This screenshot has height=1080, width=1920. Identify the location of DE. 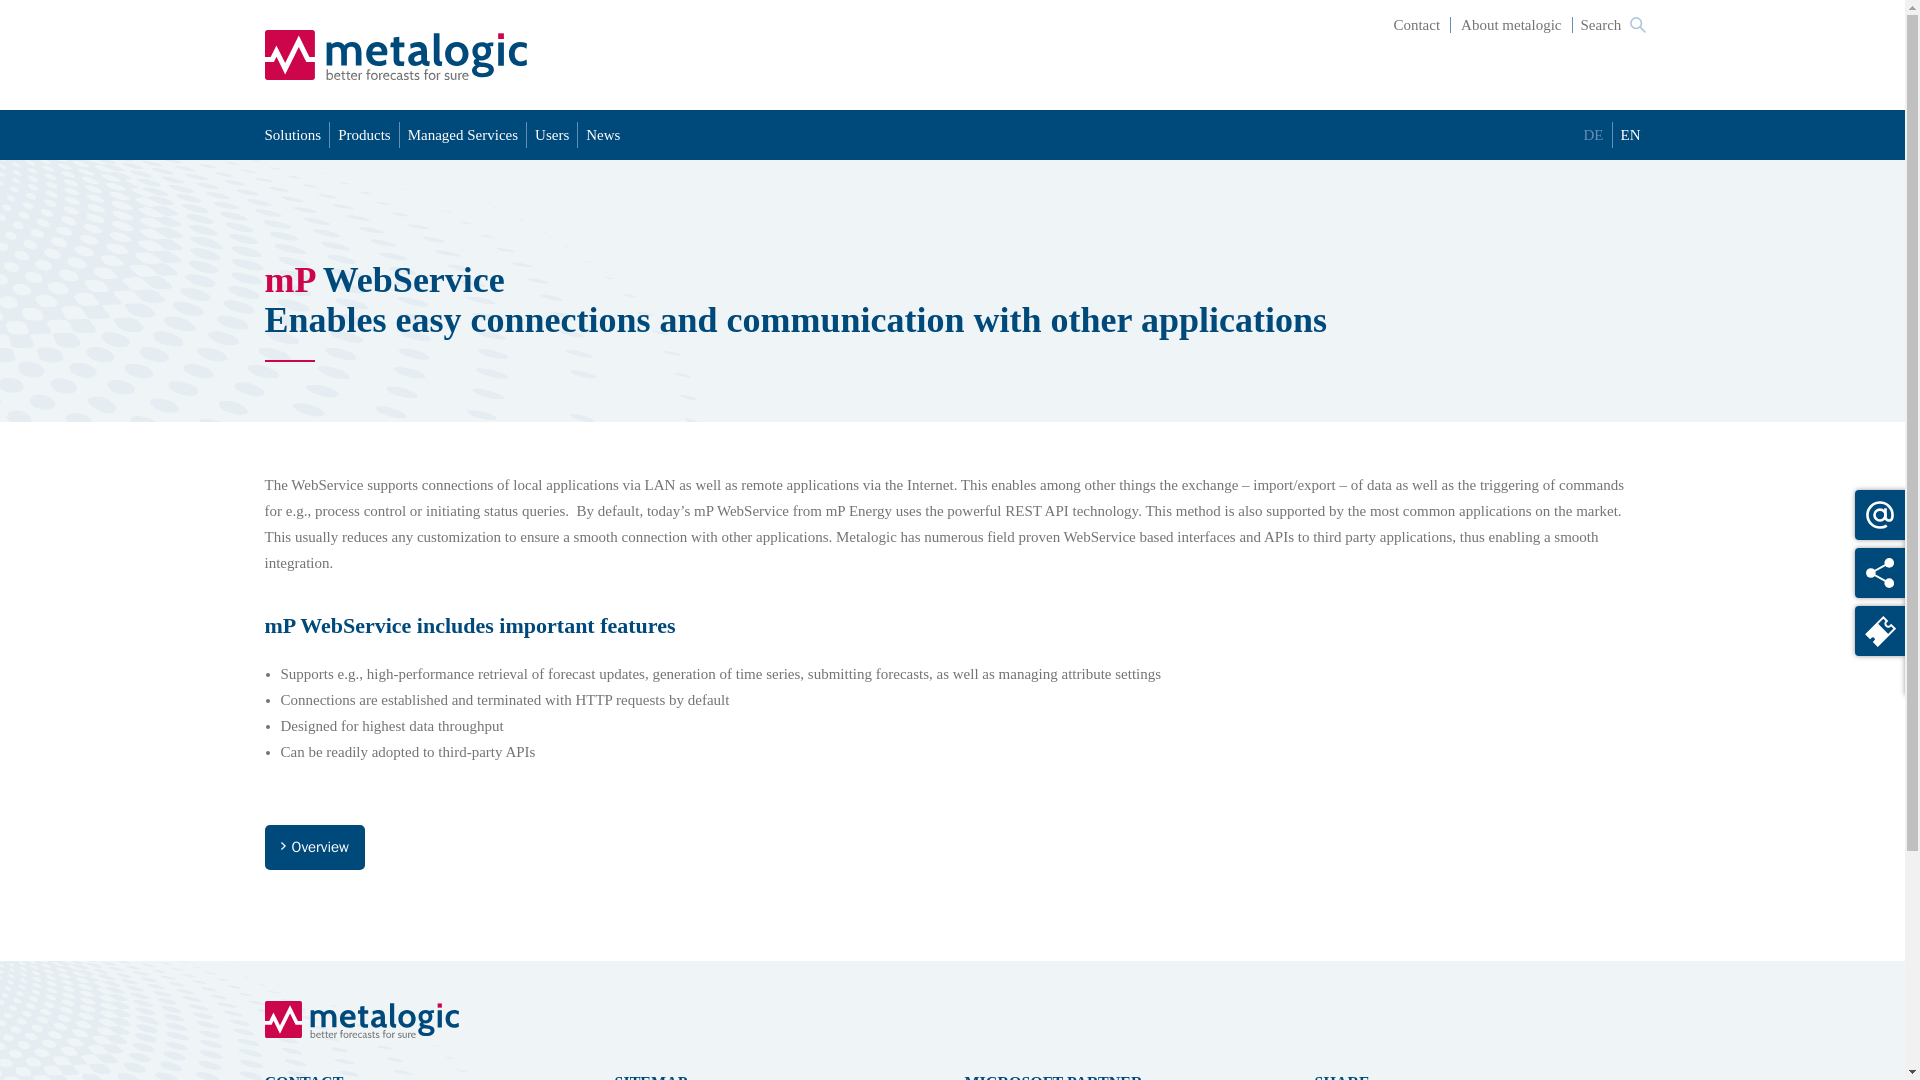
(1594, 134).